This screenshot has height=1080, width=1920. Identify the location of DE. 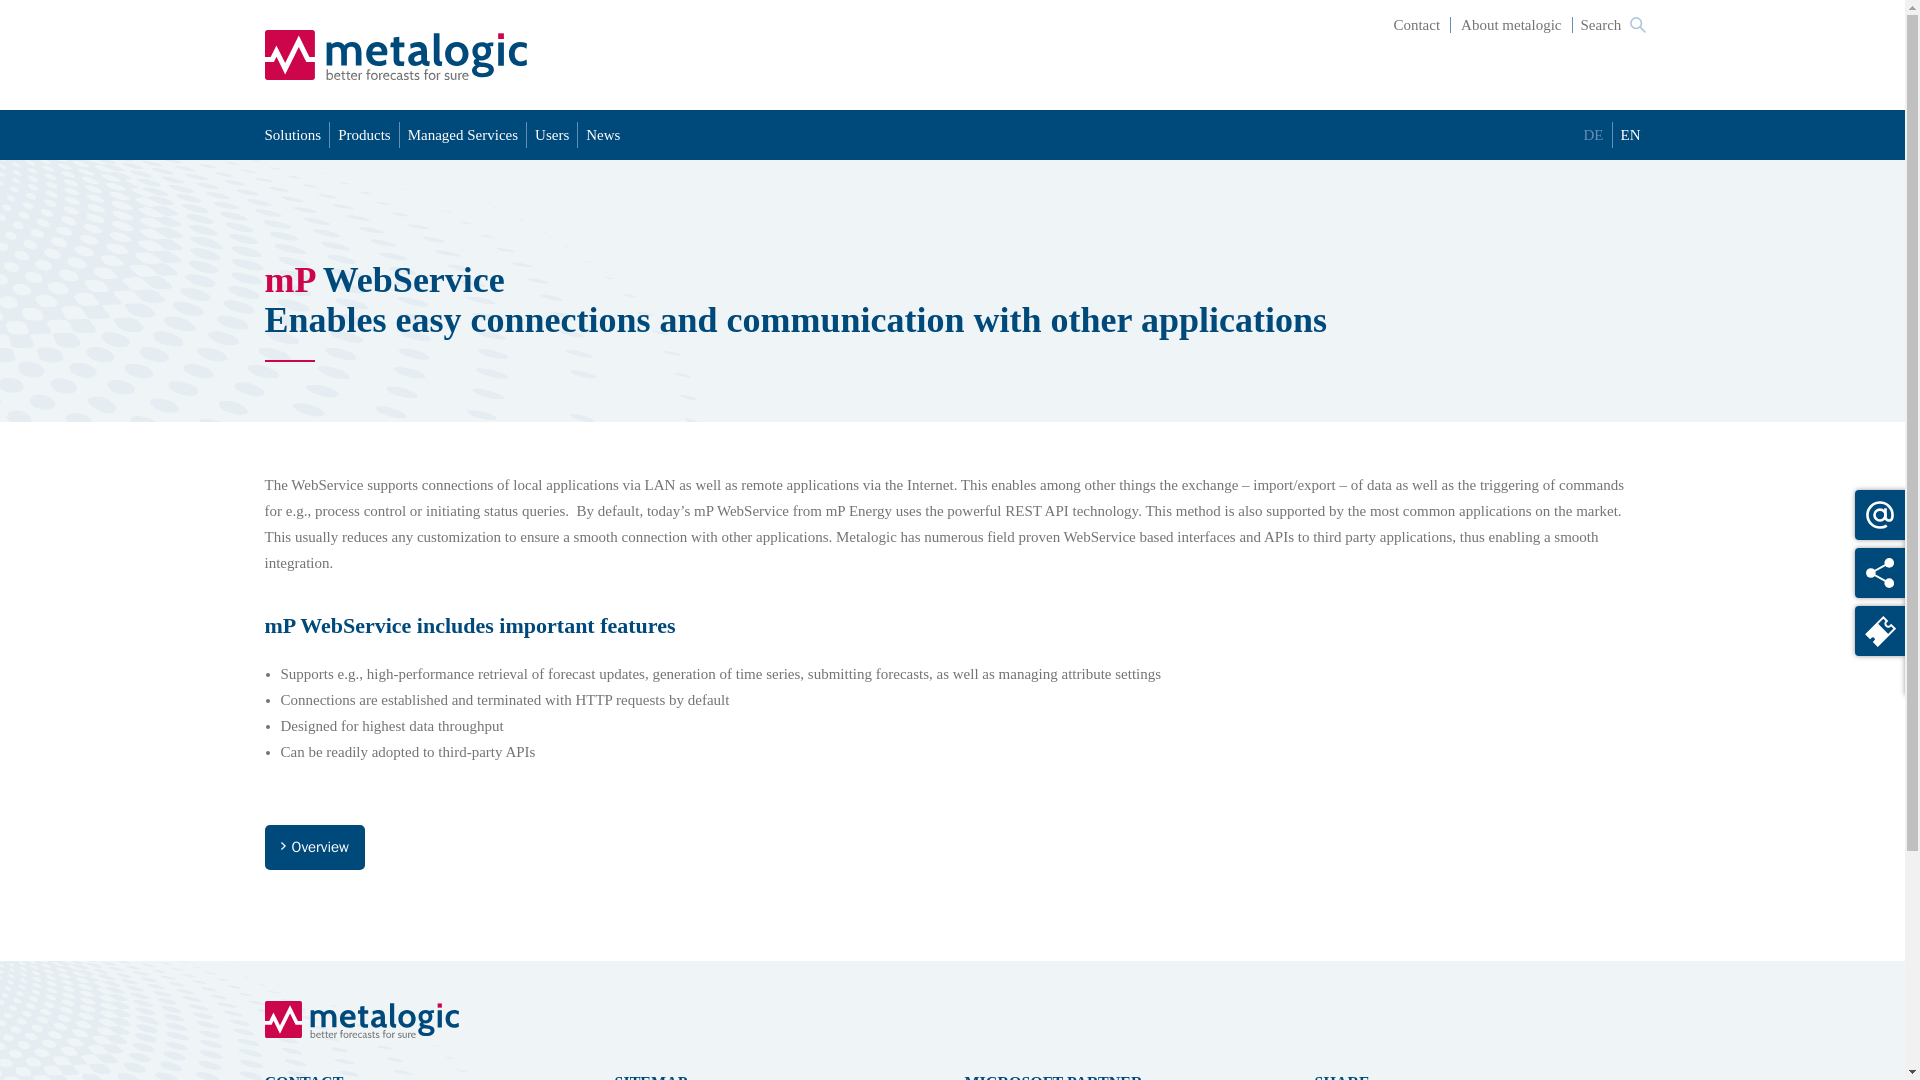
(1594, 134).